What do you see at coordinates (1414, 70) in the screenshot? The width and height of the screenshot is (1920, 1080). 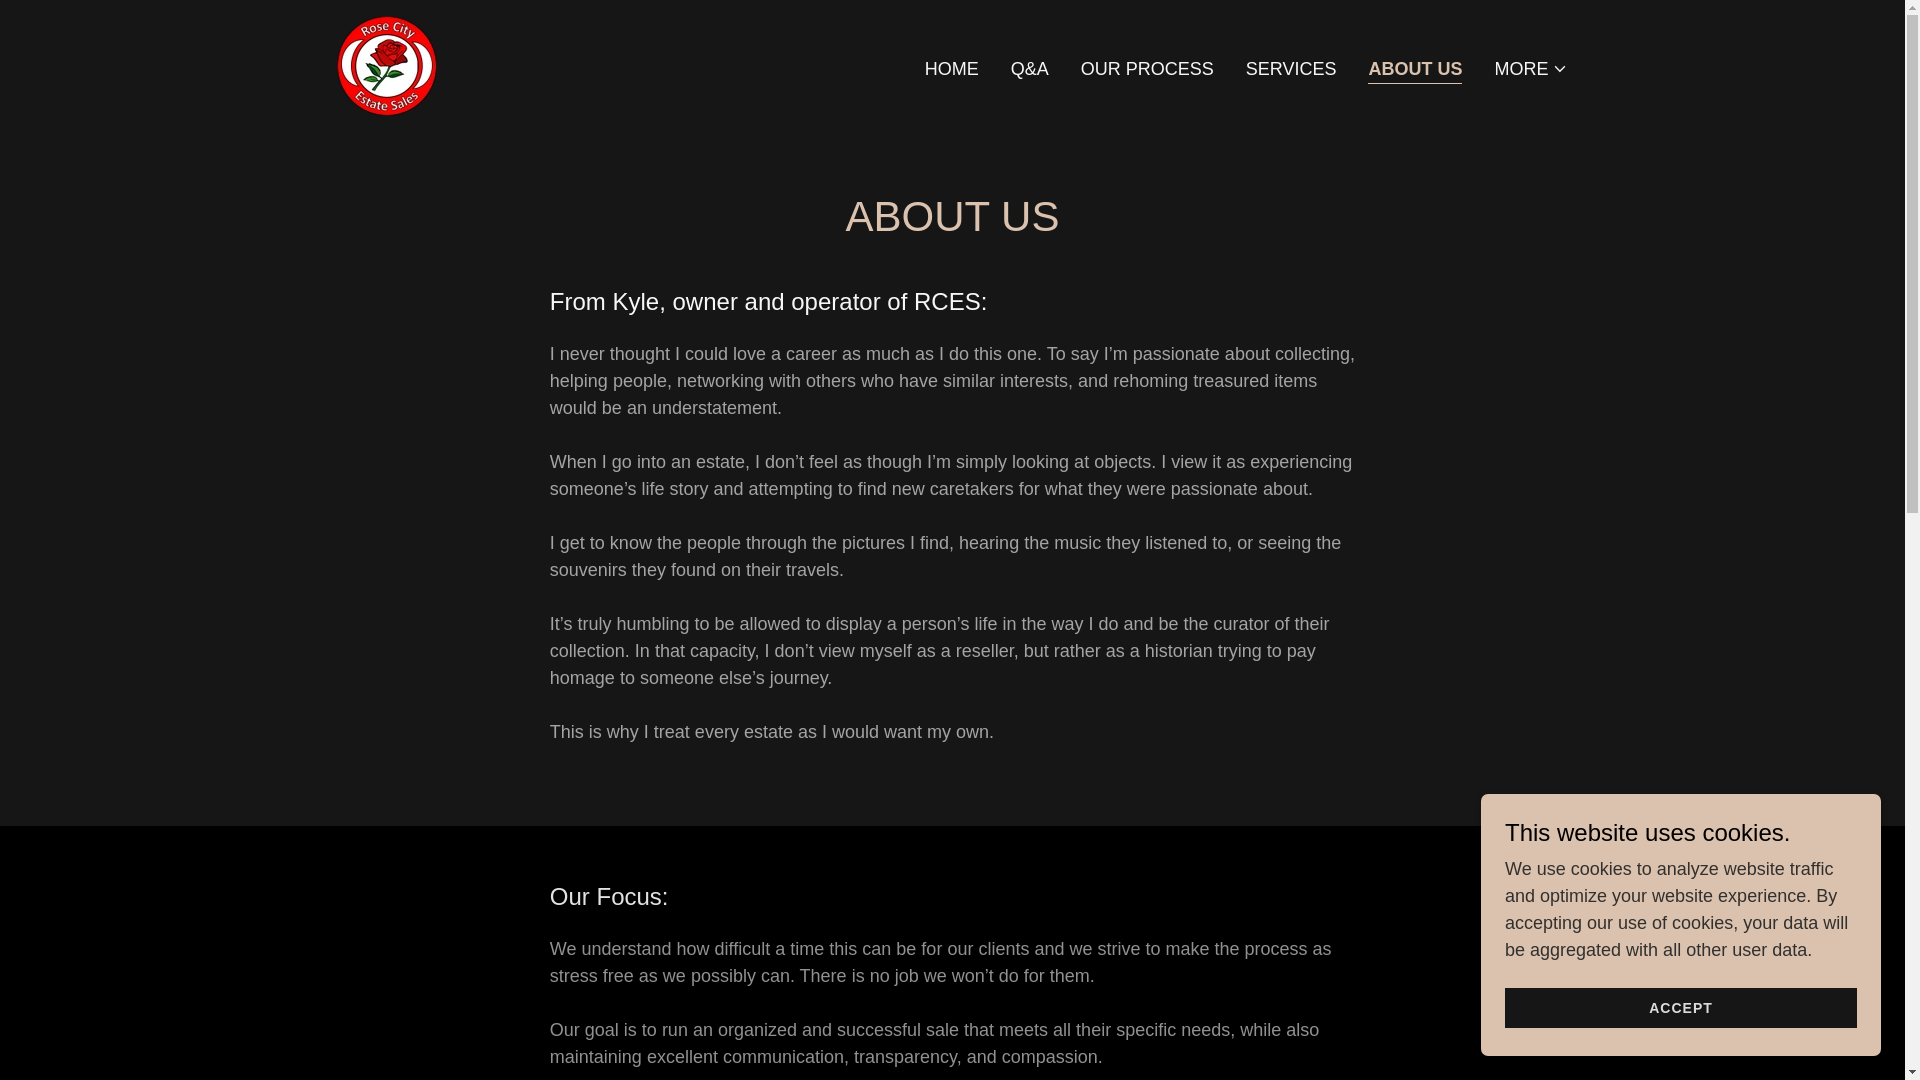 I see `ABOUT US` at bounding box center [1414, 70].